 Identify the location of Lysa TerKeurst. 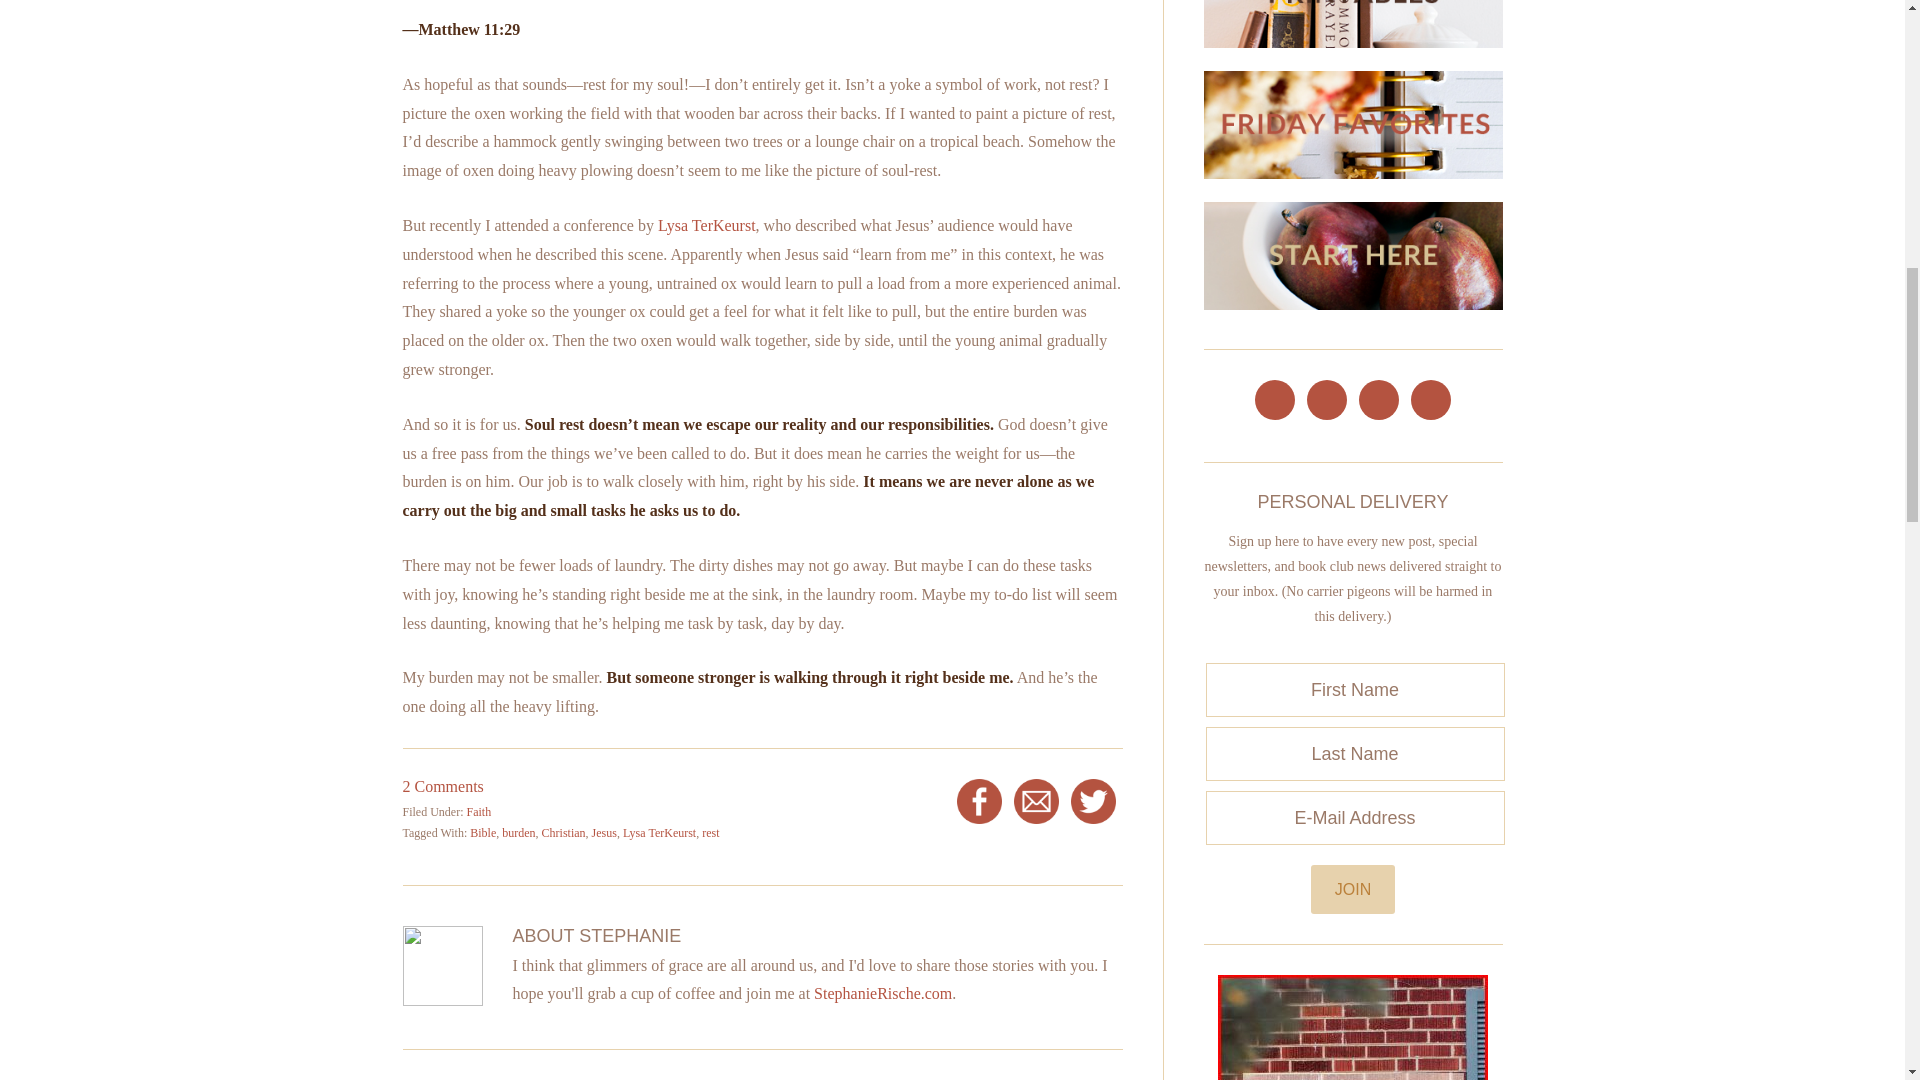
(658, 833).